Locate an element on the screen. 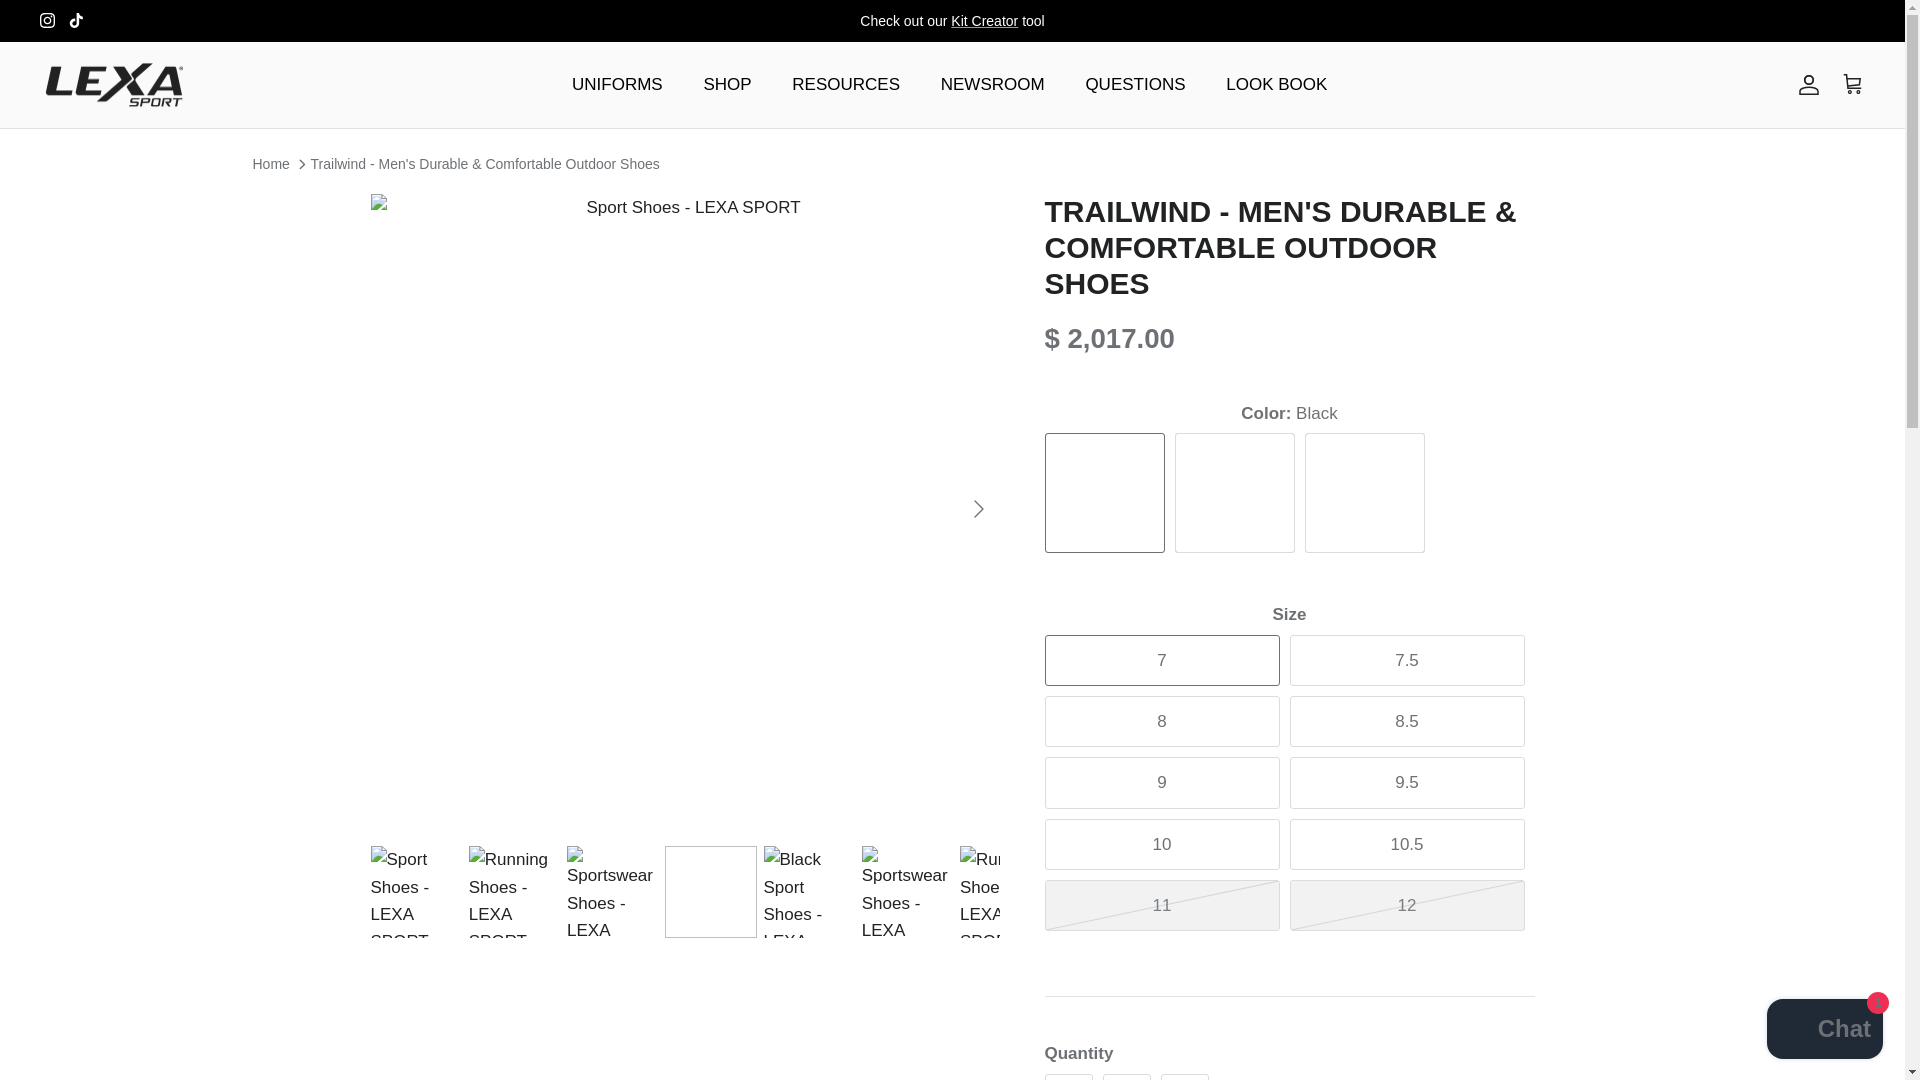  Cart is located at coordinates (1852, 85).